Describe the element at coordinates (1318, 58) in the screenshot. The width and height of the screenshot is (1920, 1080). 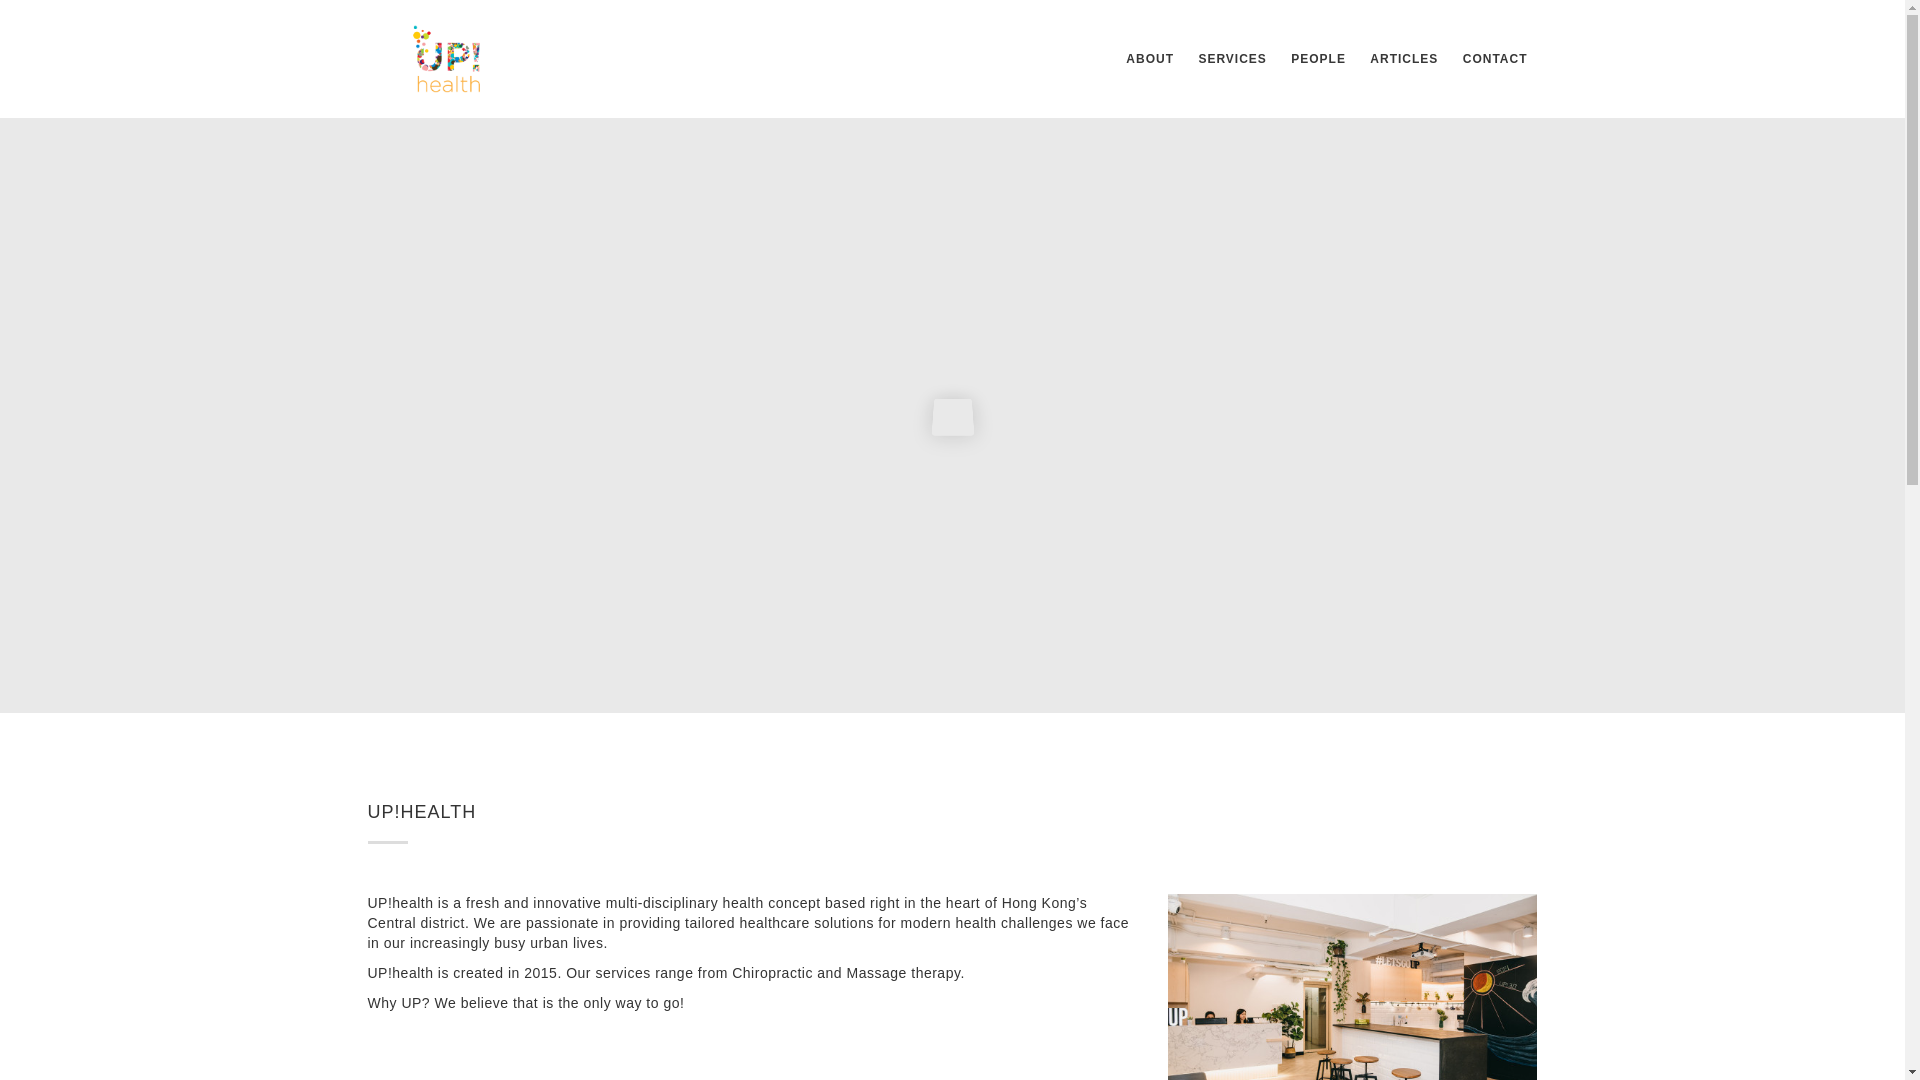
I see `PEOPLE` at that location.